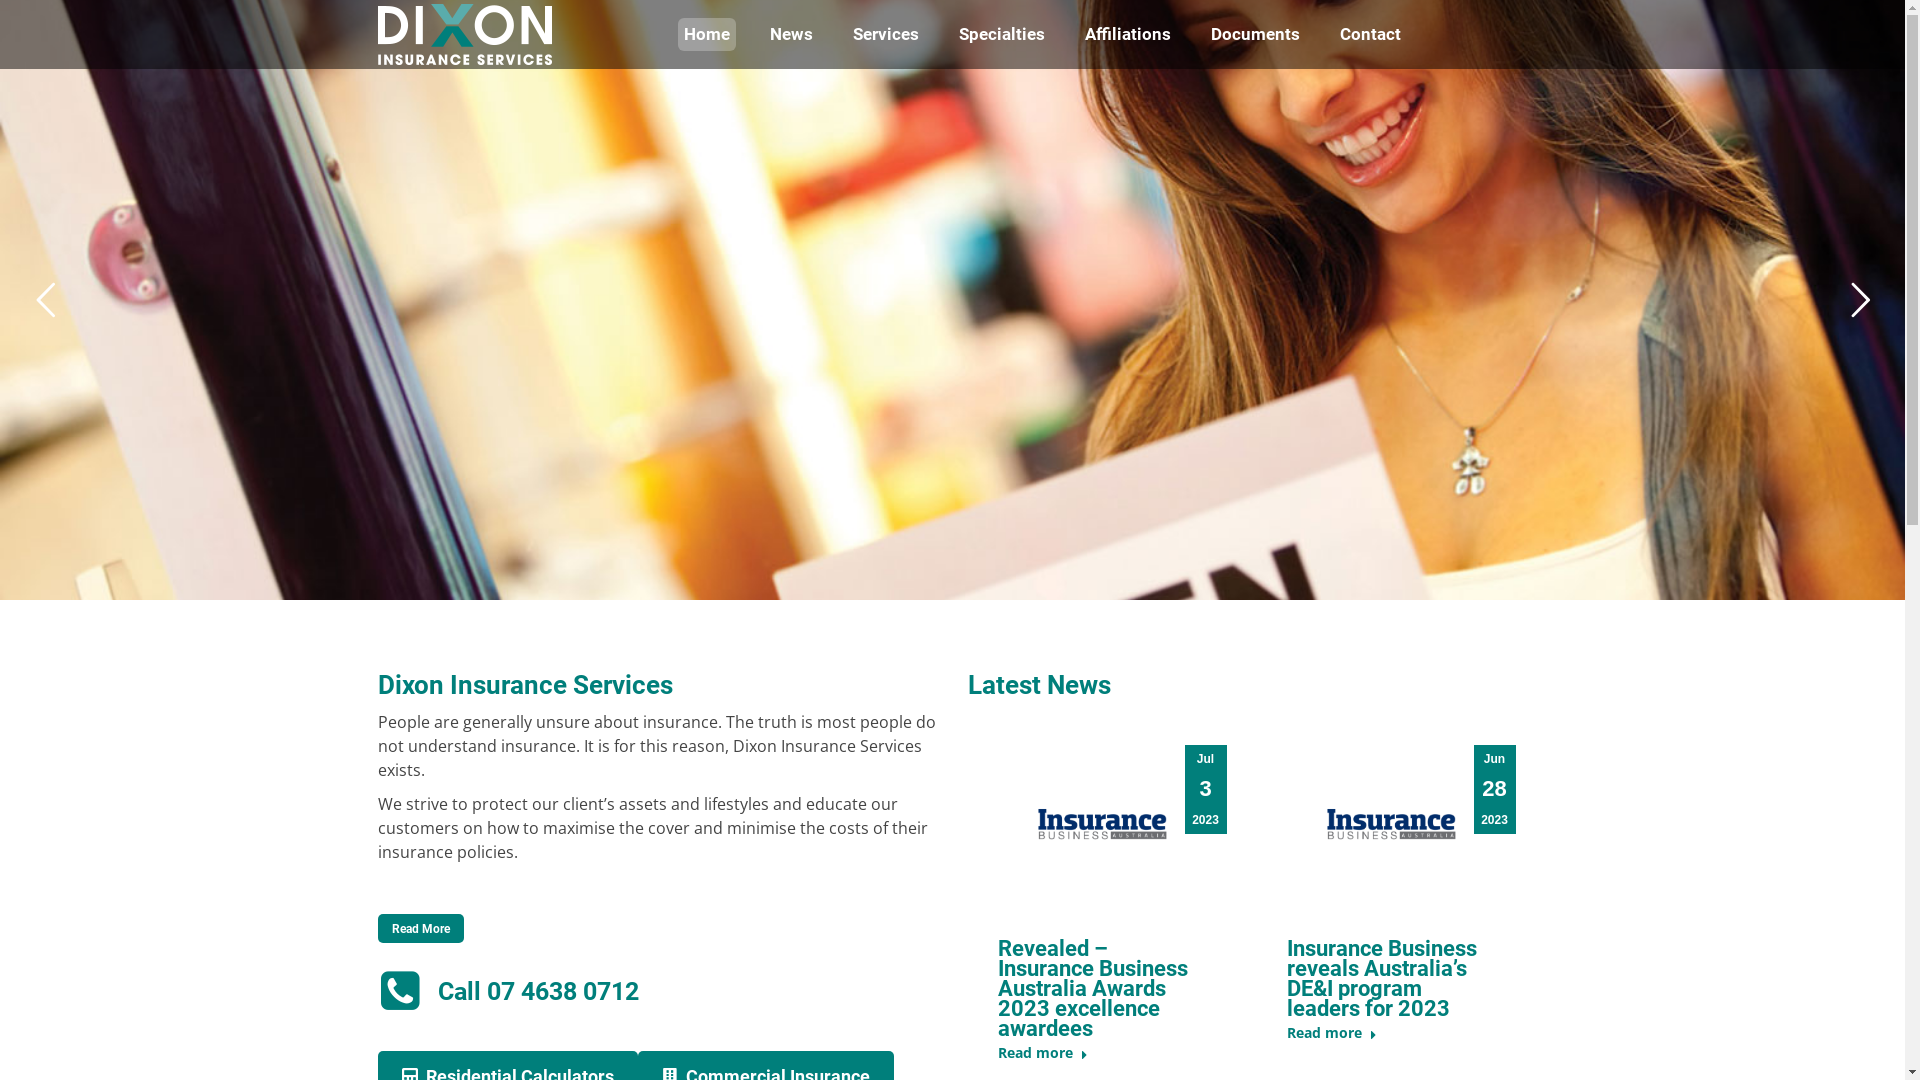  What do you see at coordinates (1370, 34) in the screenshot?
I see `Contact` at bounding box center [1370, 34].